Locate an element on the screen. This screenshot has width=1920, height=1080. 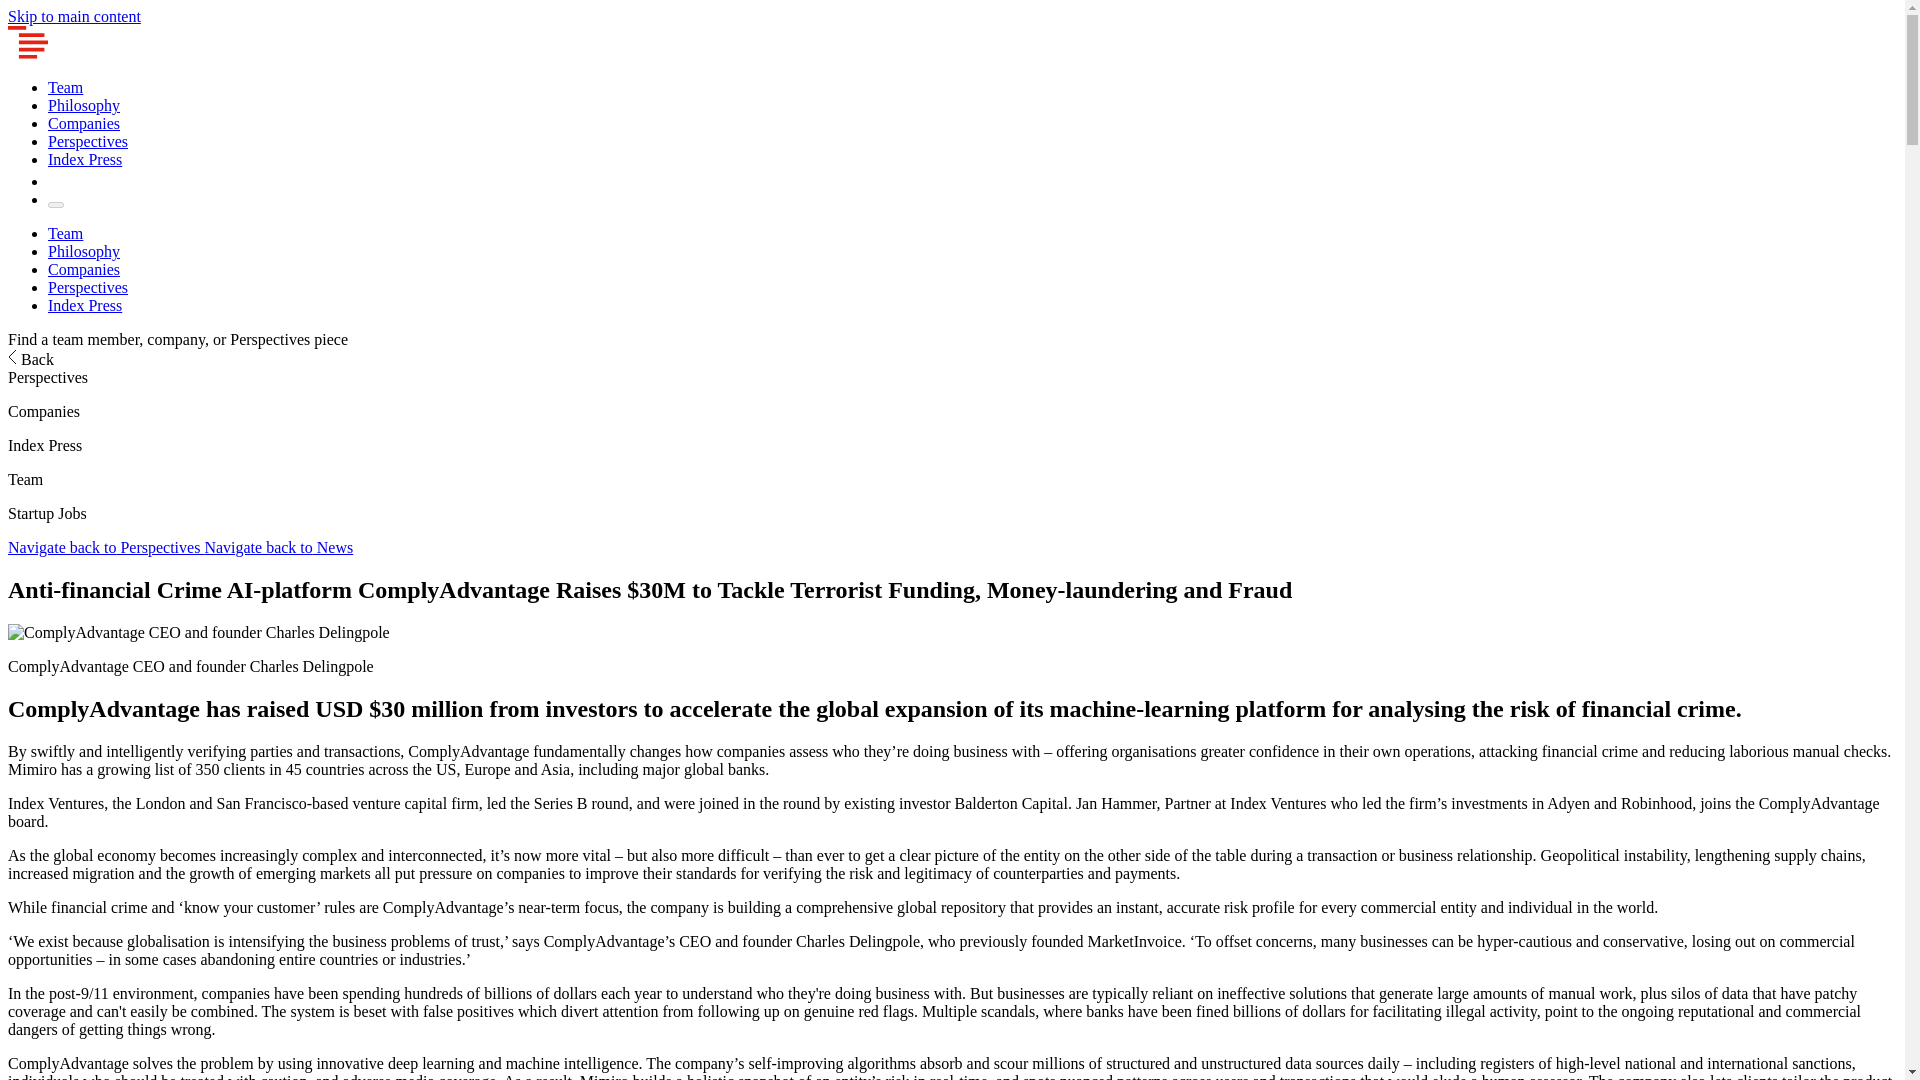
Skip to main content is located at coordinates (74, 16).